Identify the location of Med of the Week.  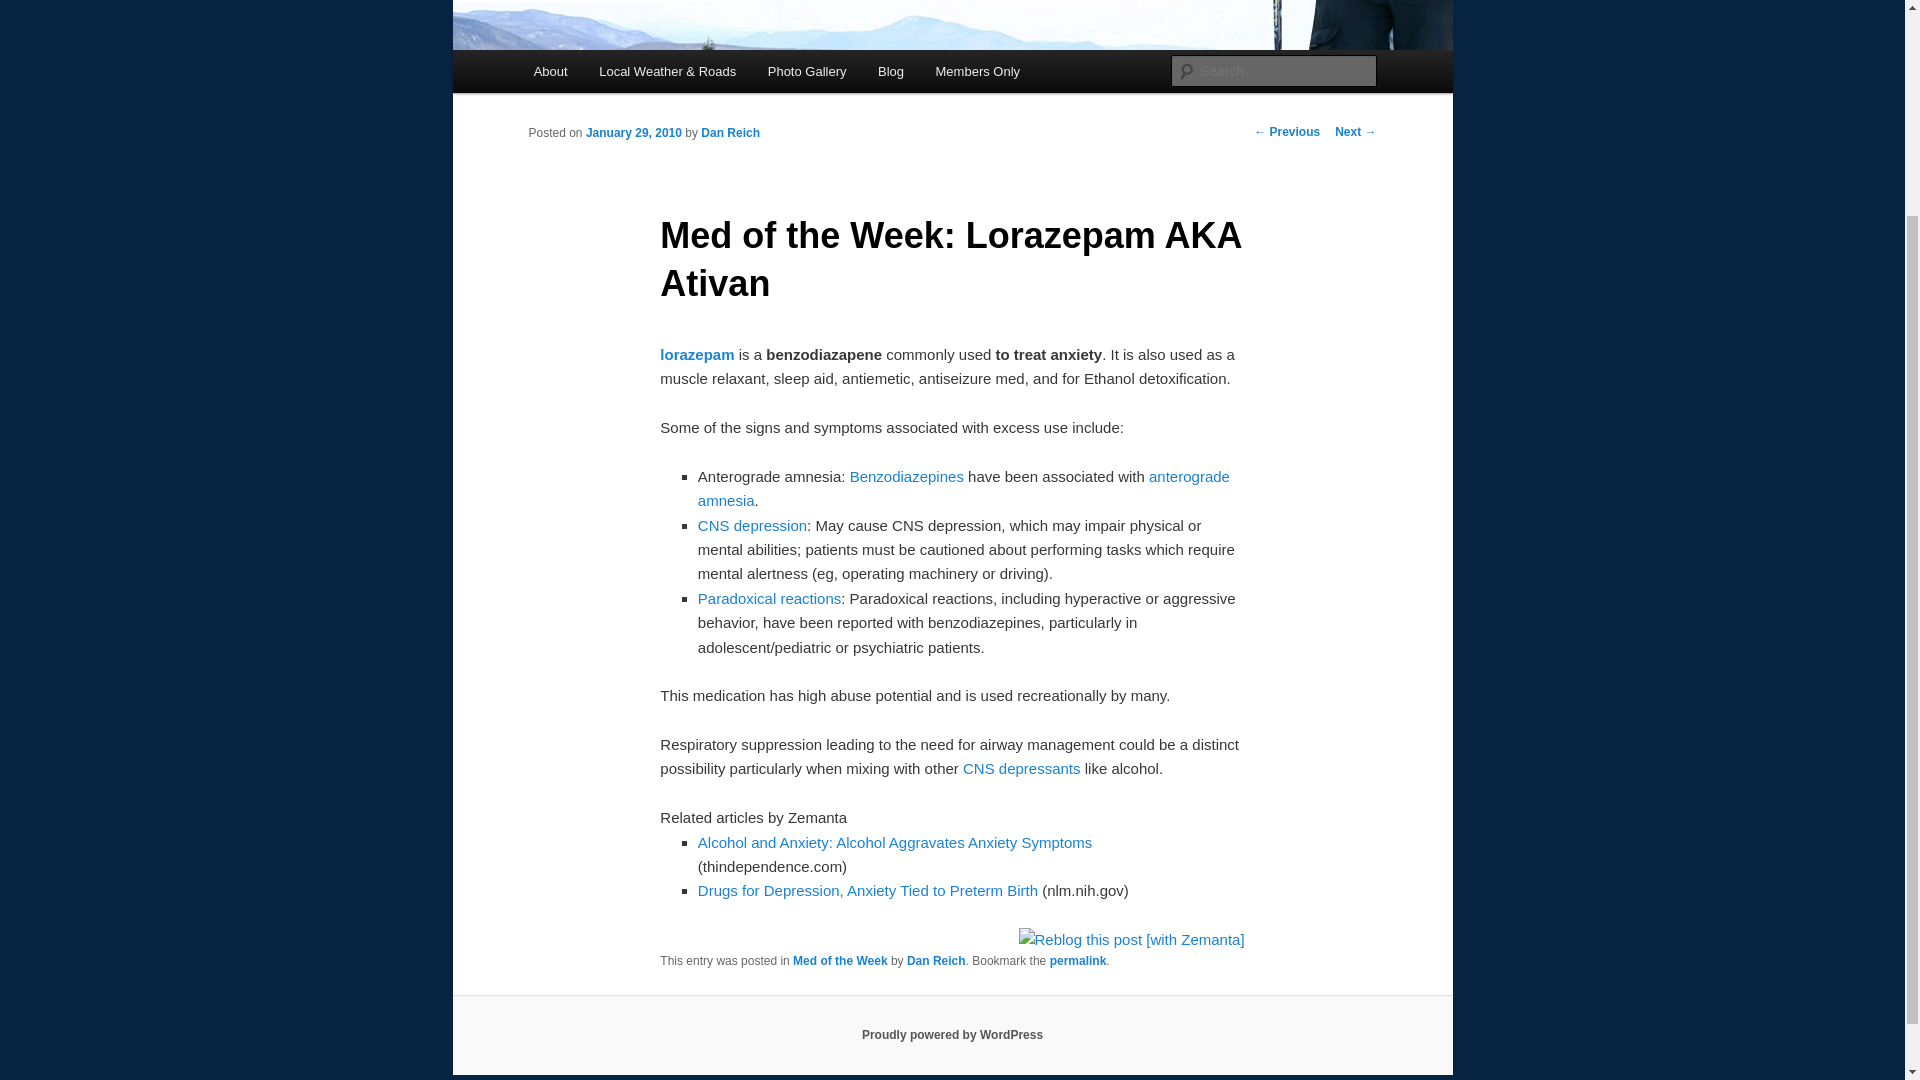
(840, 960).